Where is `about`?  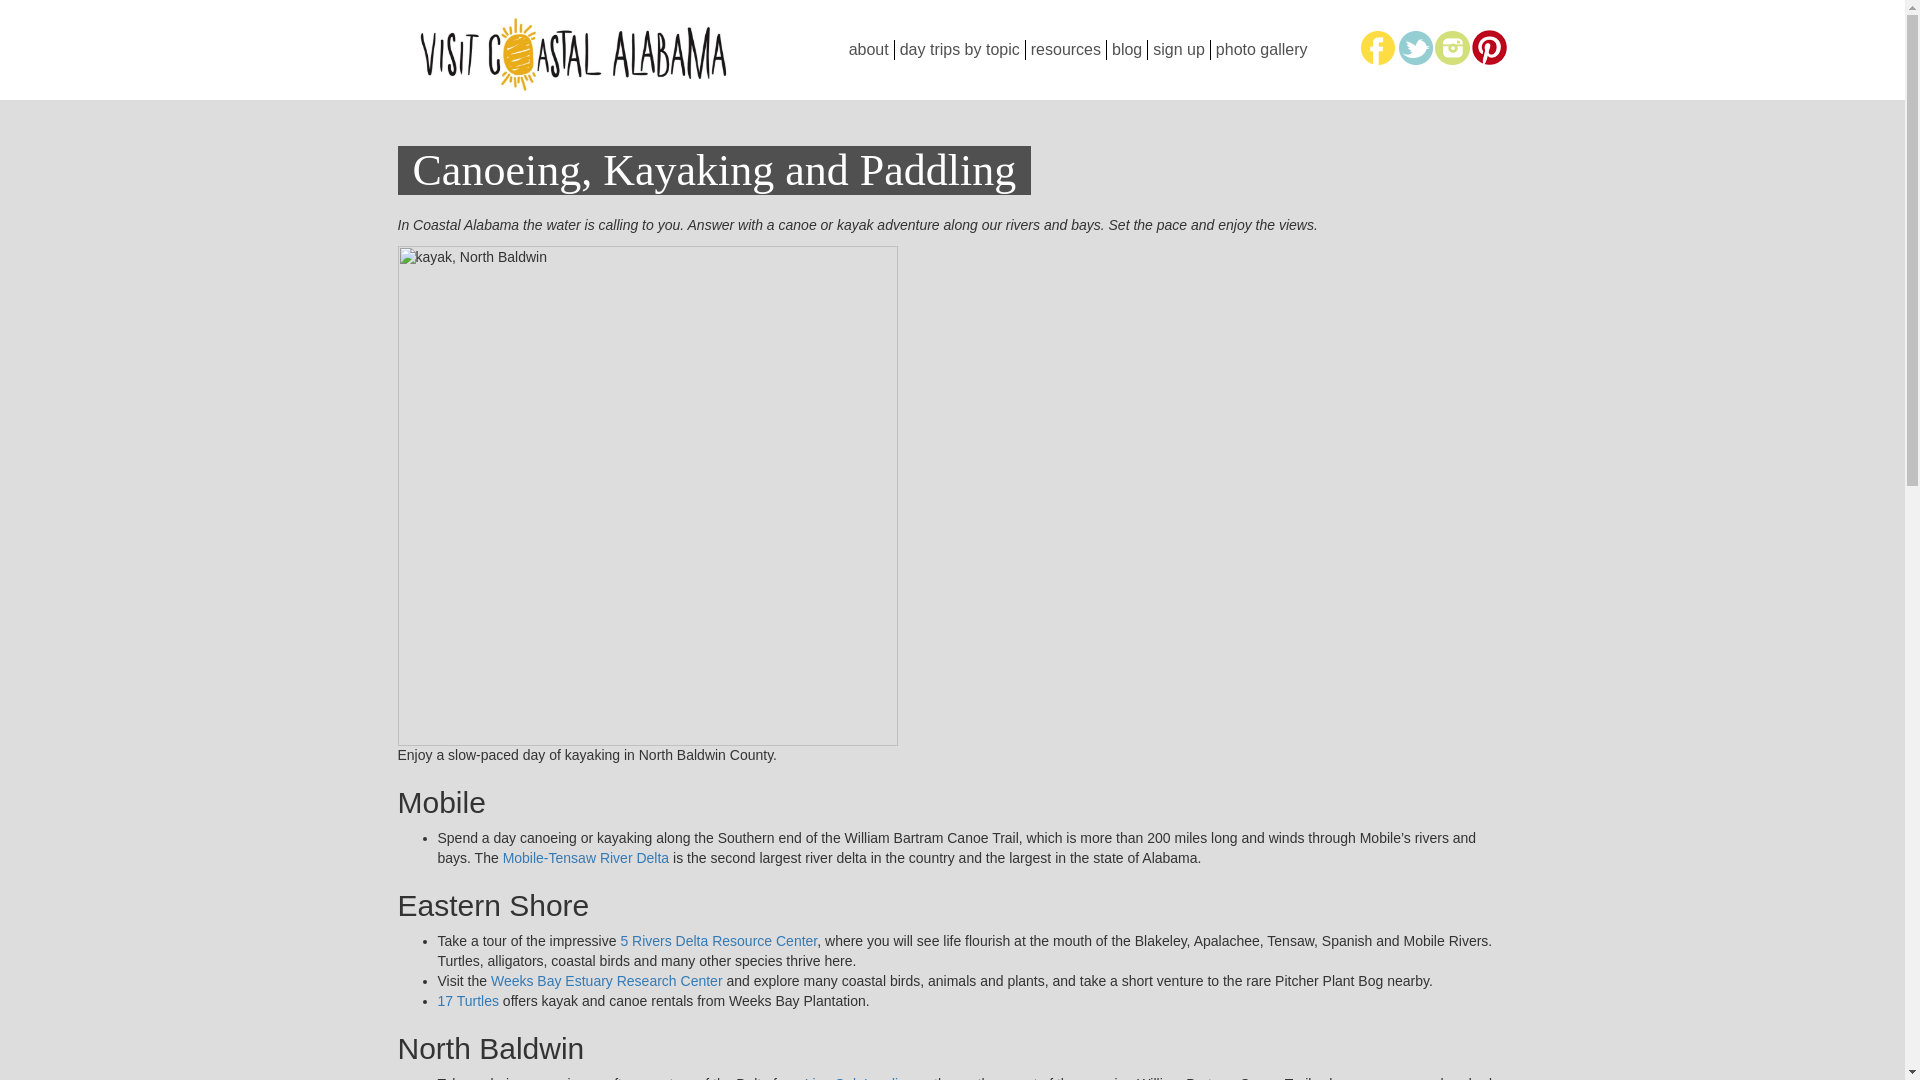
about is located at coordinates (869, 50).